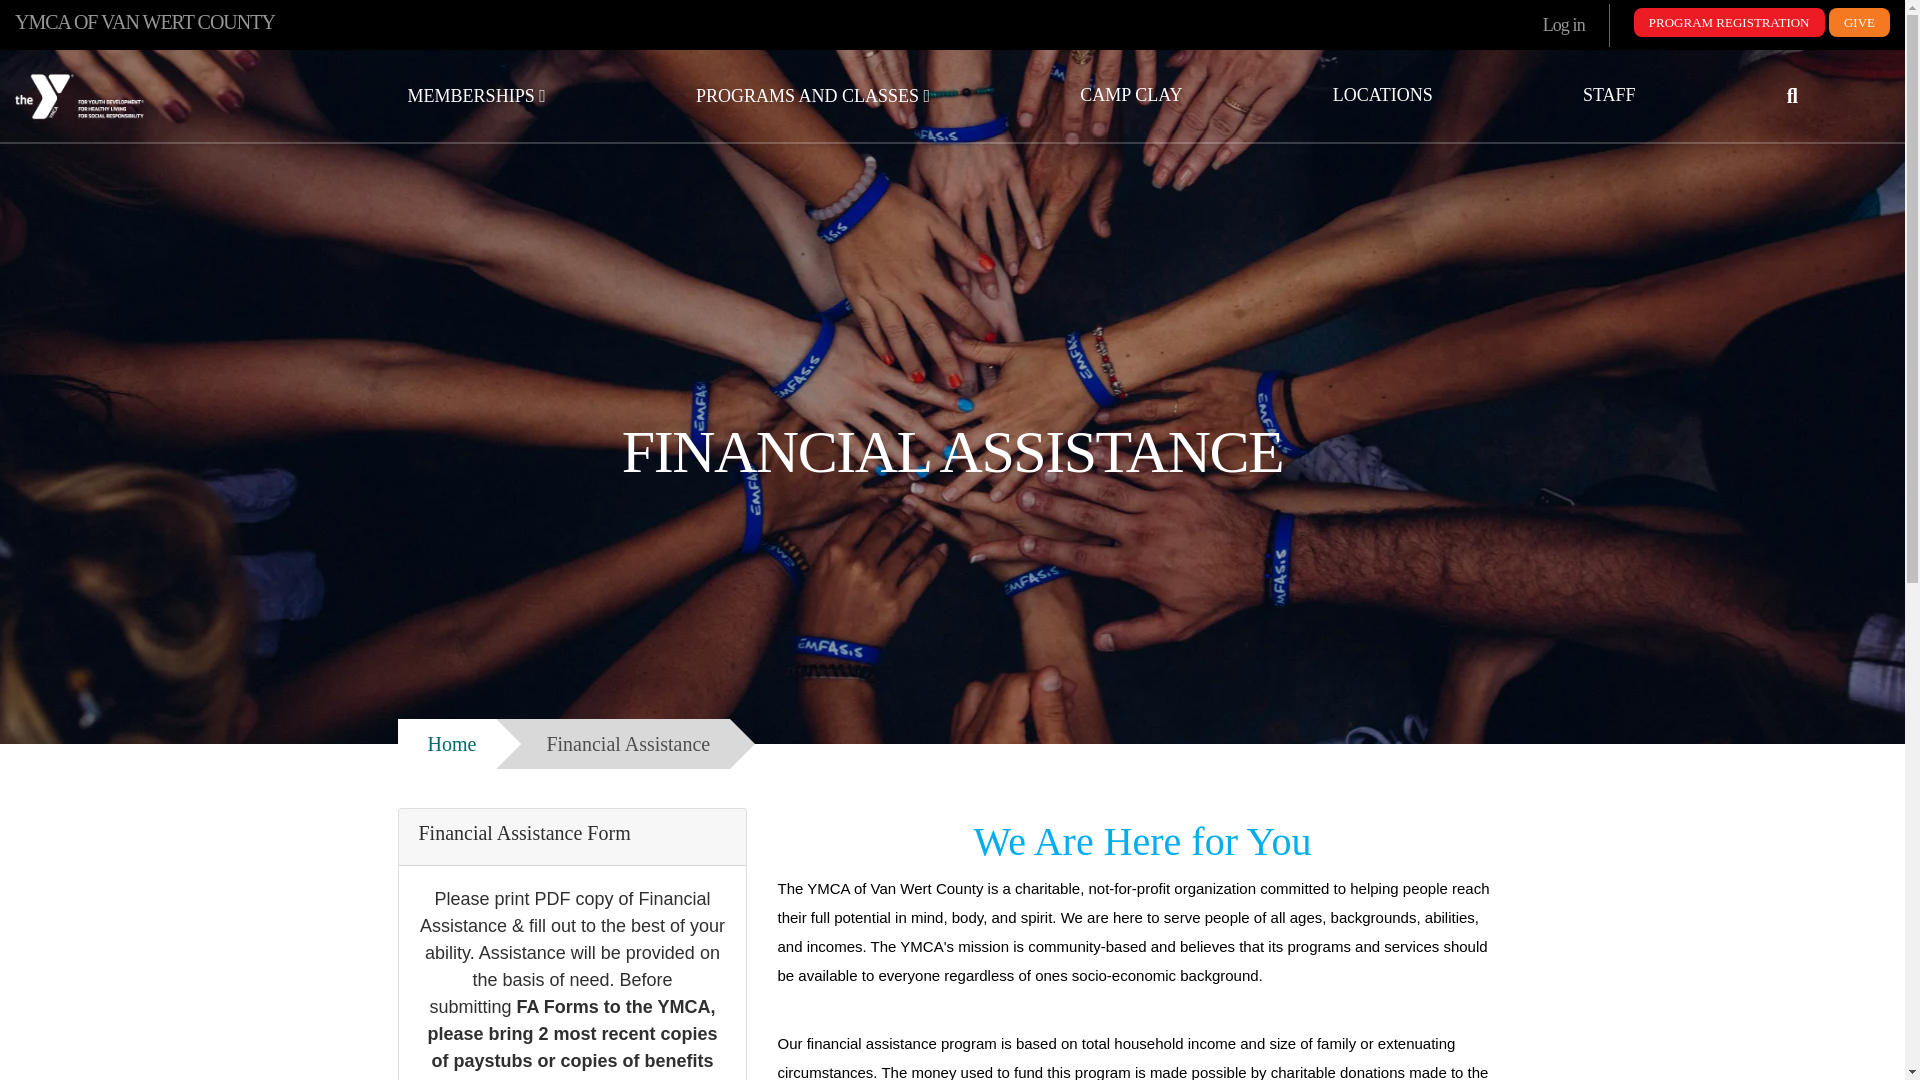  I want to click on MEMBERSHIPS, so click(476, 96).